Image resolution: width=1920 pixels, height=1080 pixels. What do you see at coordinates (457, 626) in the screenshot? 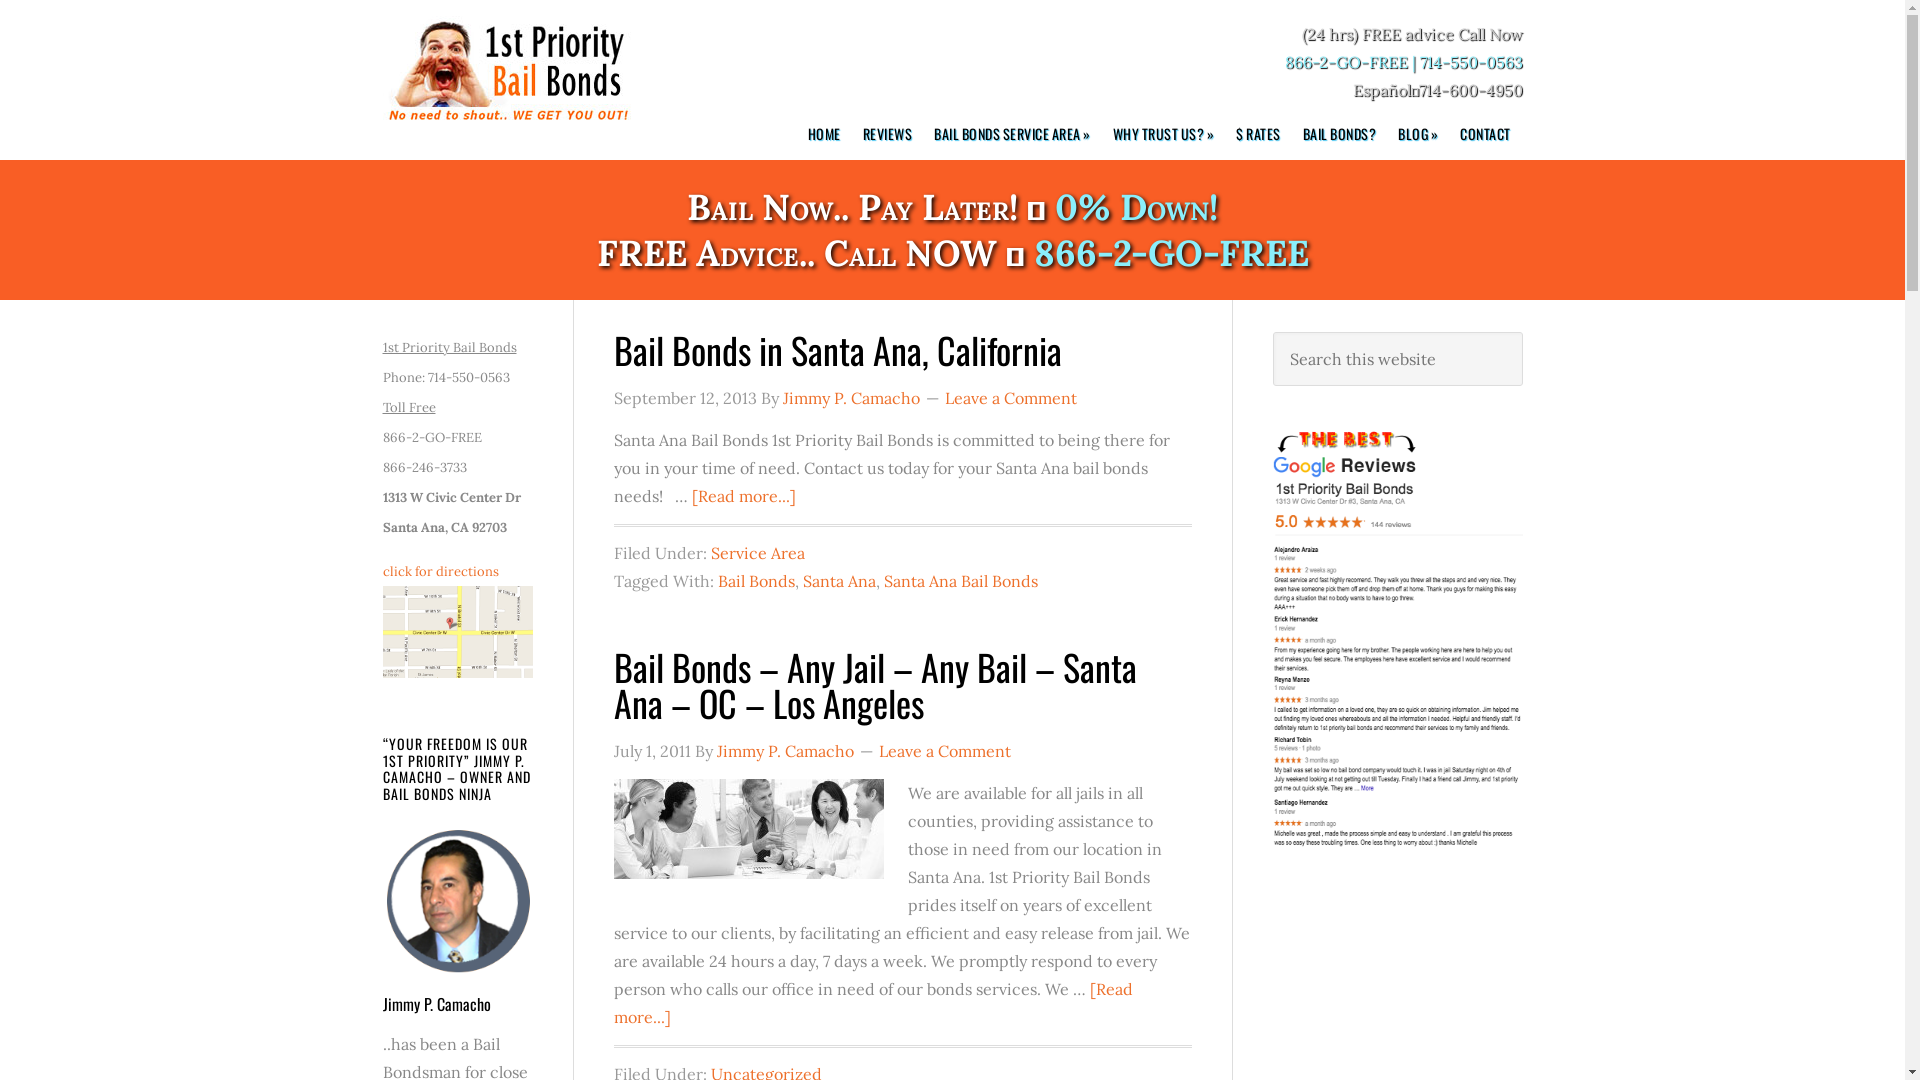
I see `click for directions` at bounding box center [457, 626].